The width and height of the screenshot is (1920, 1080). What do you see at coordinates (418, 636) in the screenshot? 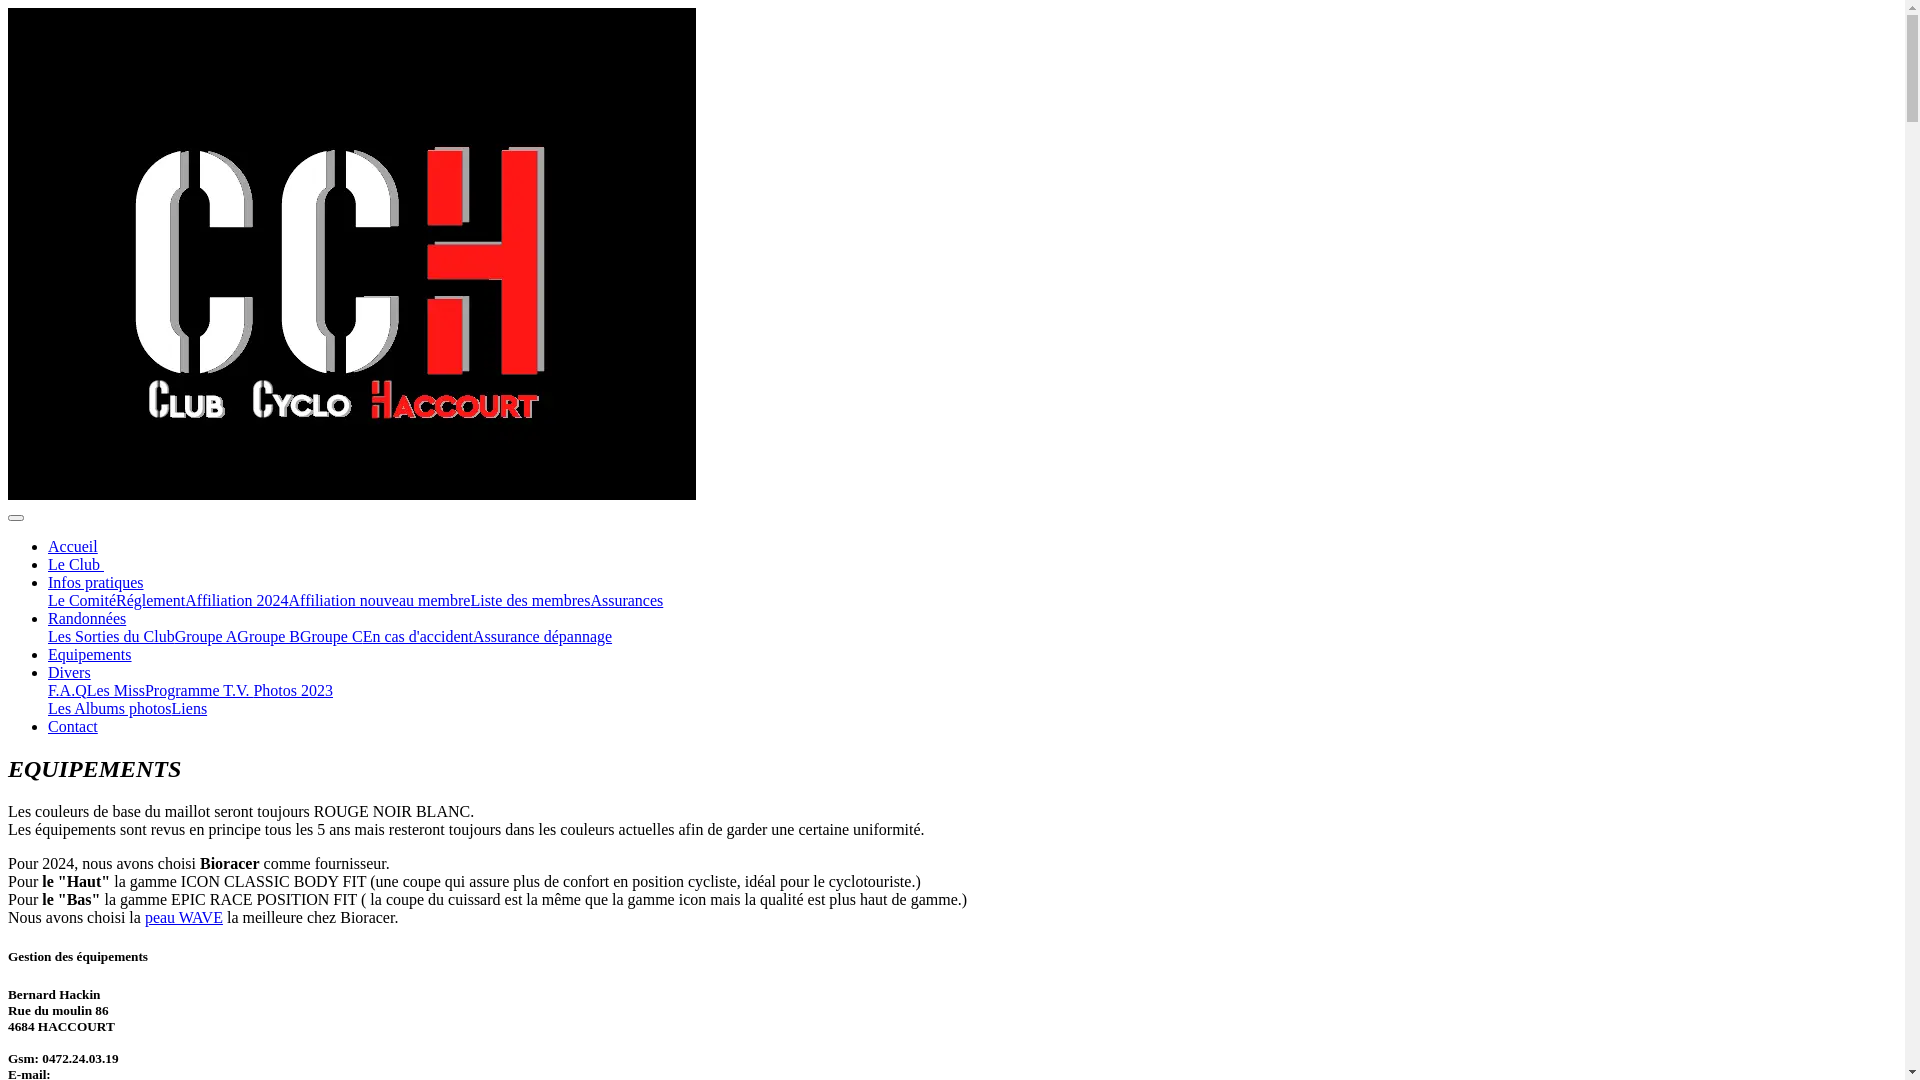
I see `En cas d'accident` at bounding box center [418, 636].